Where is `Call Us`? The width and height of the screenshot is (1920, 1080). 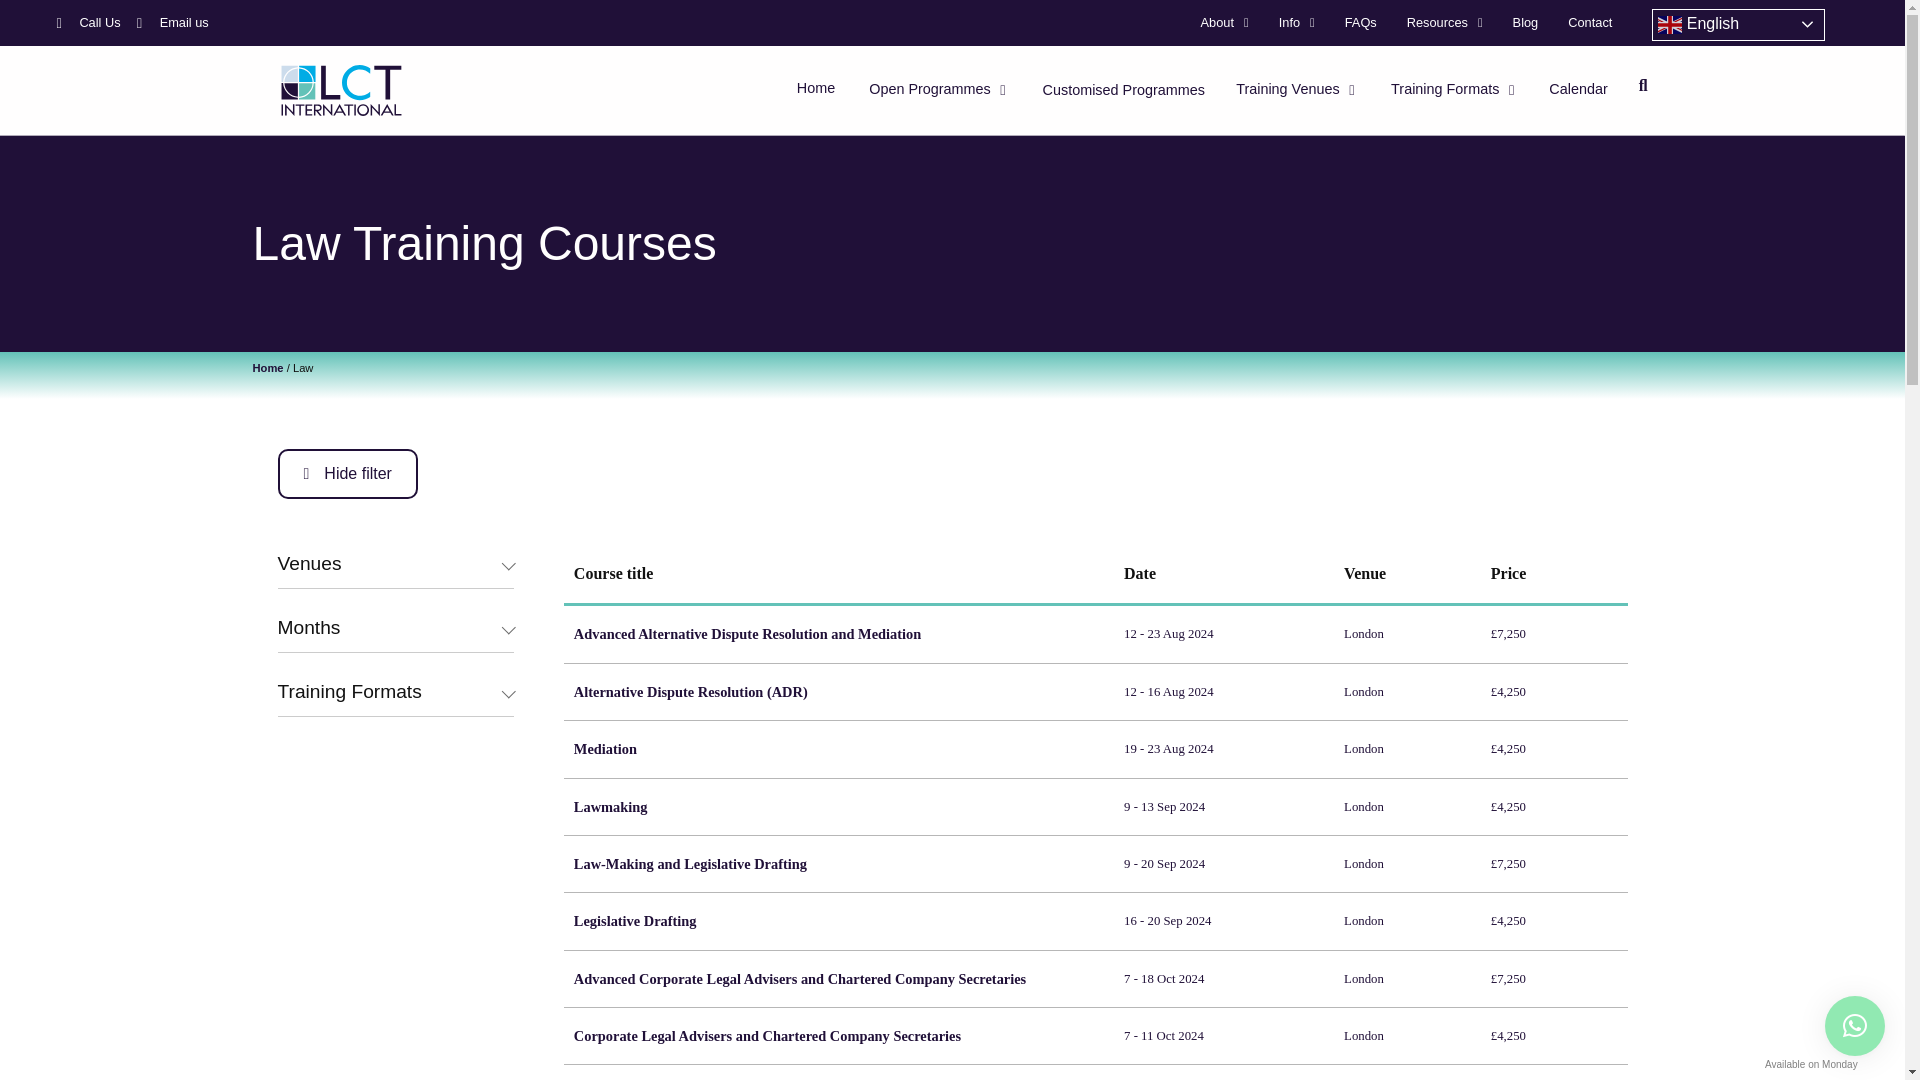 Call Us is located at coordinates (87, 22).